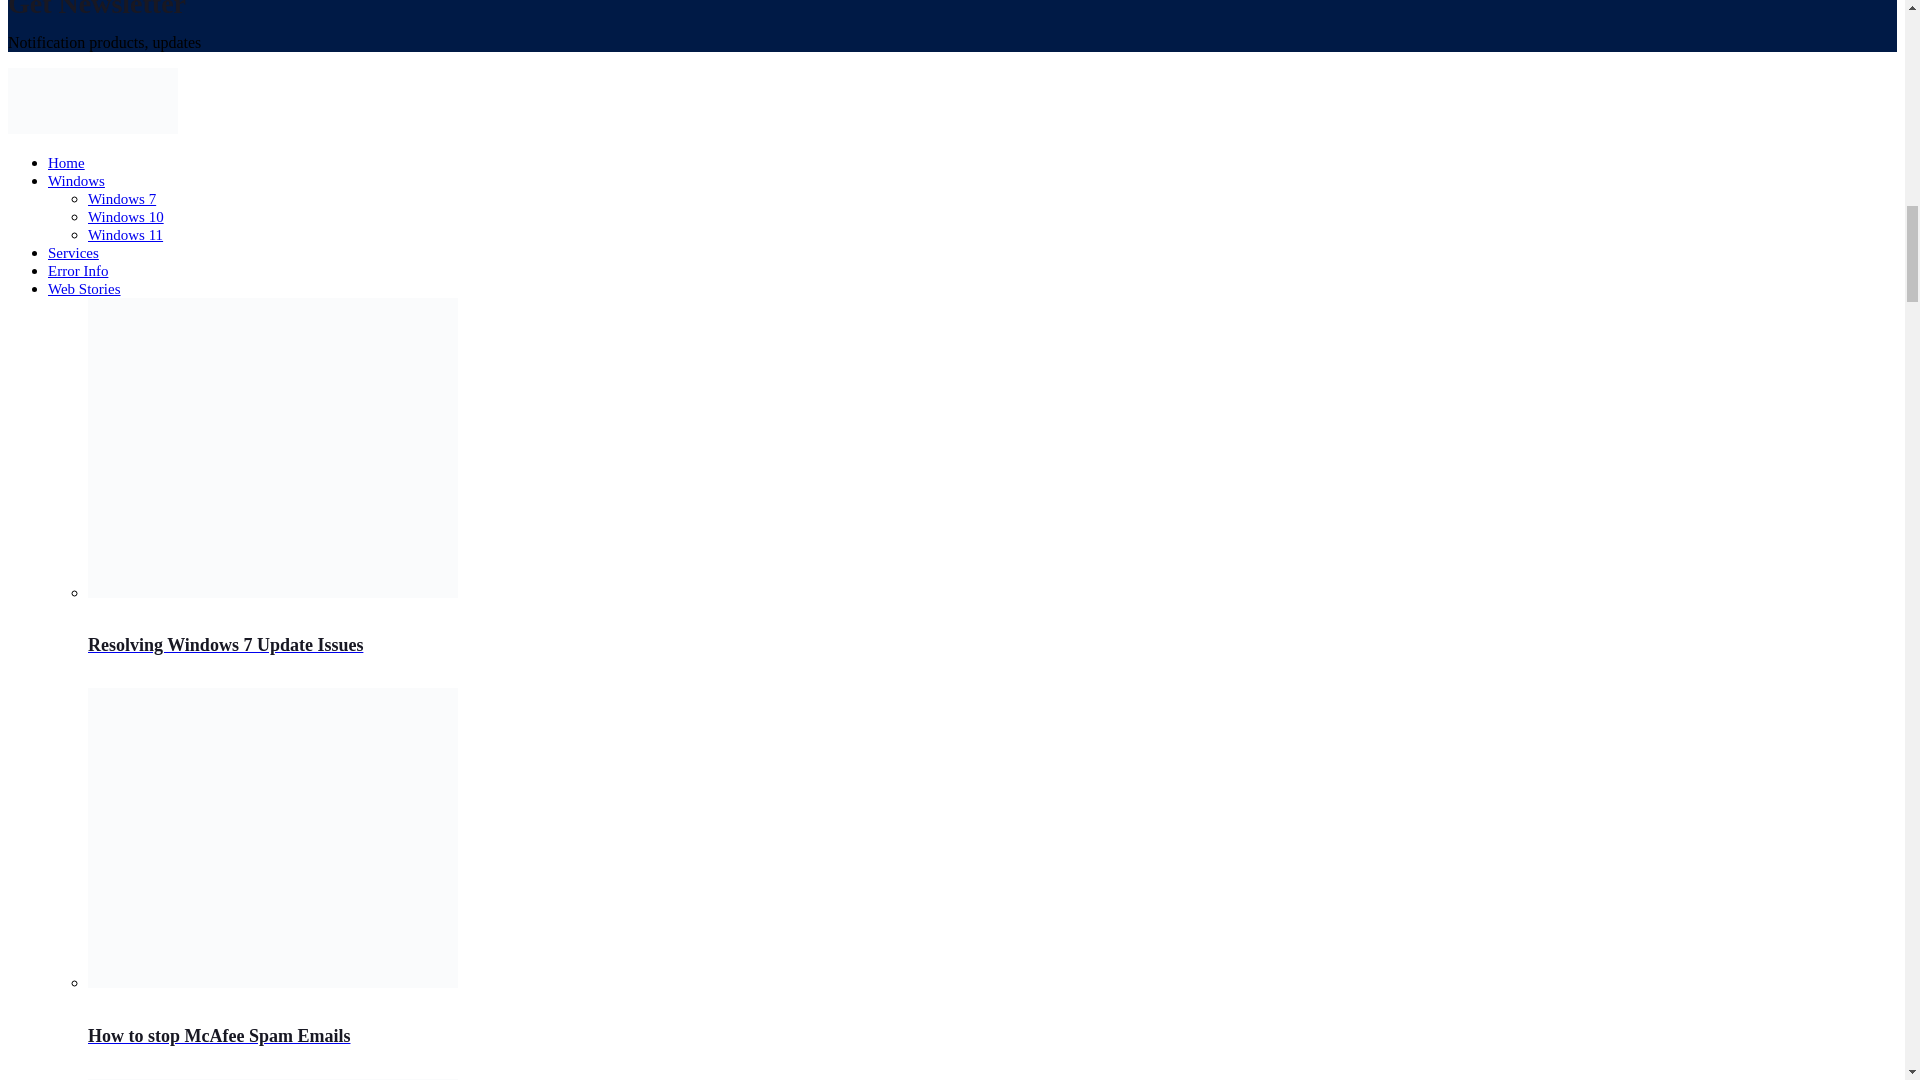 The width and height of the screenshot is (1920, 1080). What do you see at coordinates (78, 270) in the screenshot?
I see `Error Info` at bounding box center [78, 270].